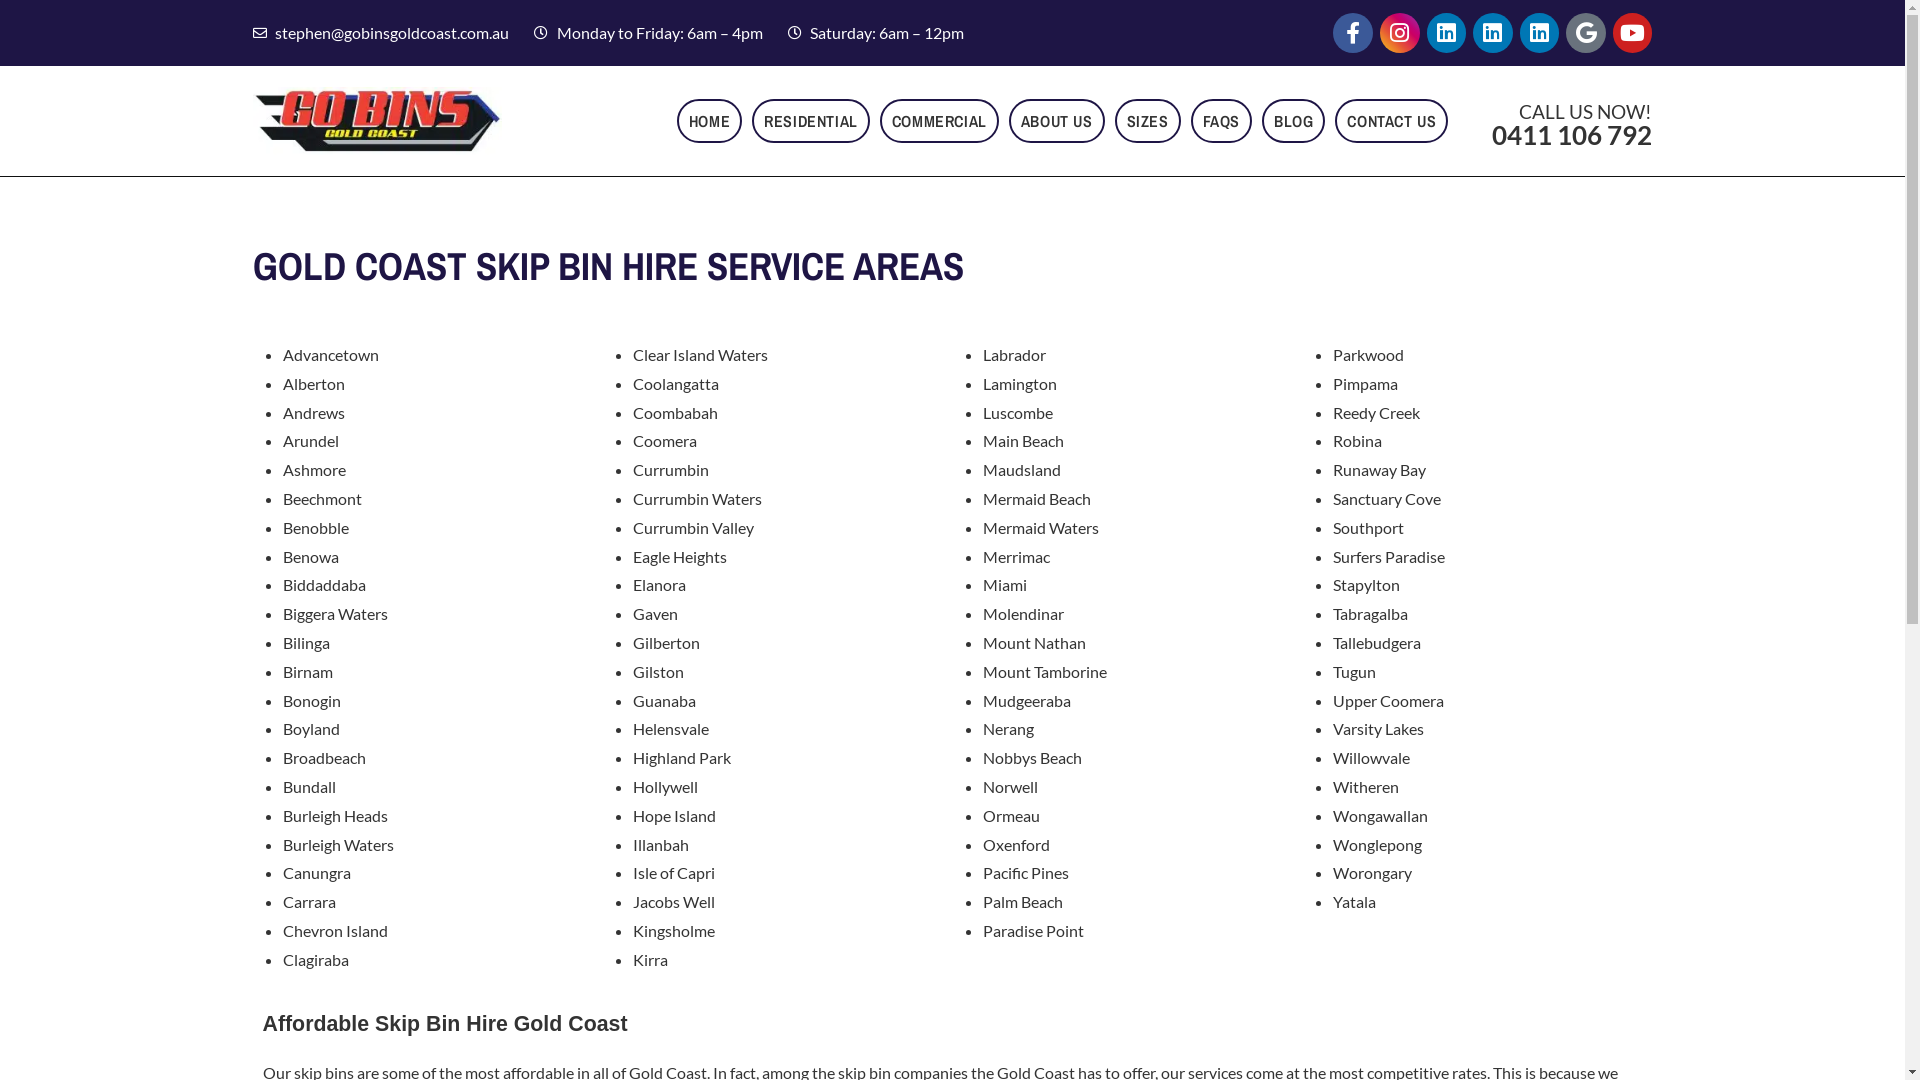 This screenshot has width=1920, height=1080. What do you see at coordinates (658, 584) in the screenshot?
I see `Elanora` at bounding box center [658, 584].